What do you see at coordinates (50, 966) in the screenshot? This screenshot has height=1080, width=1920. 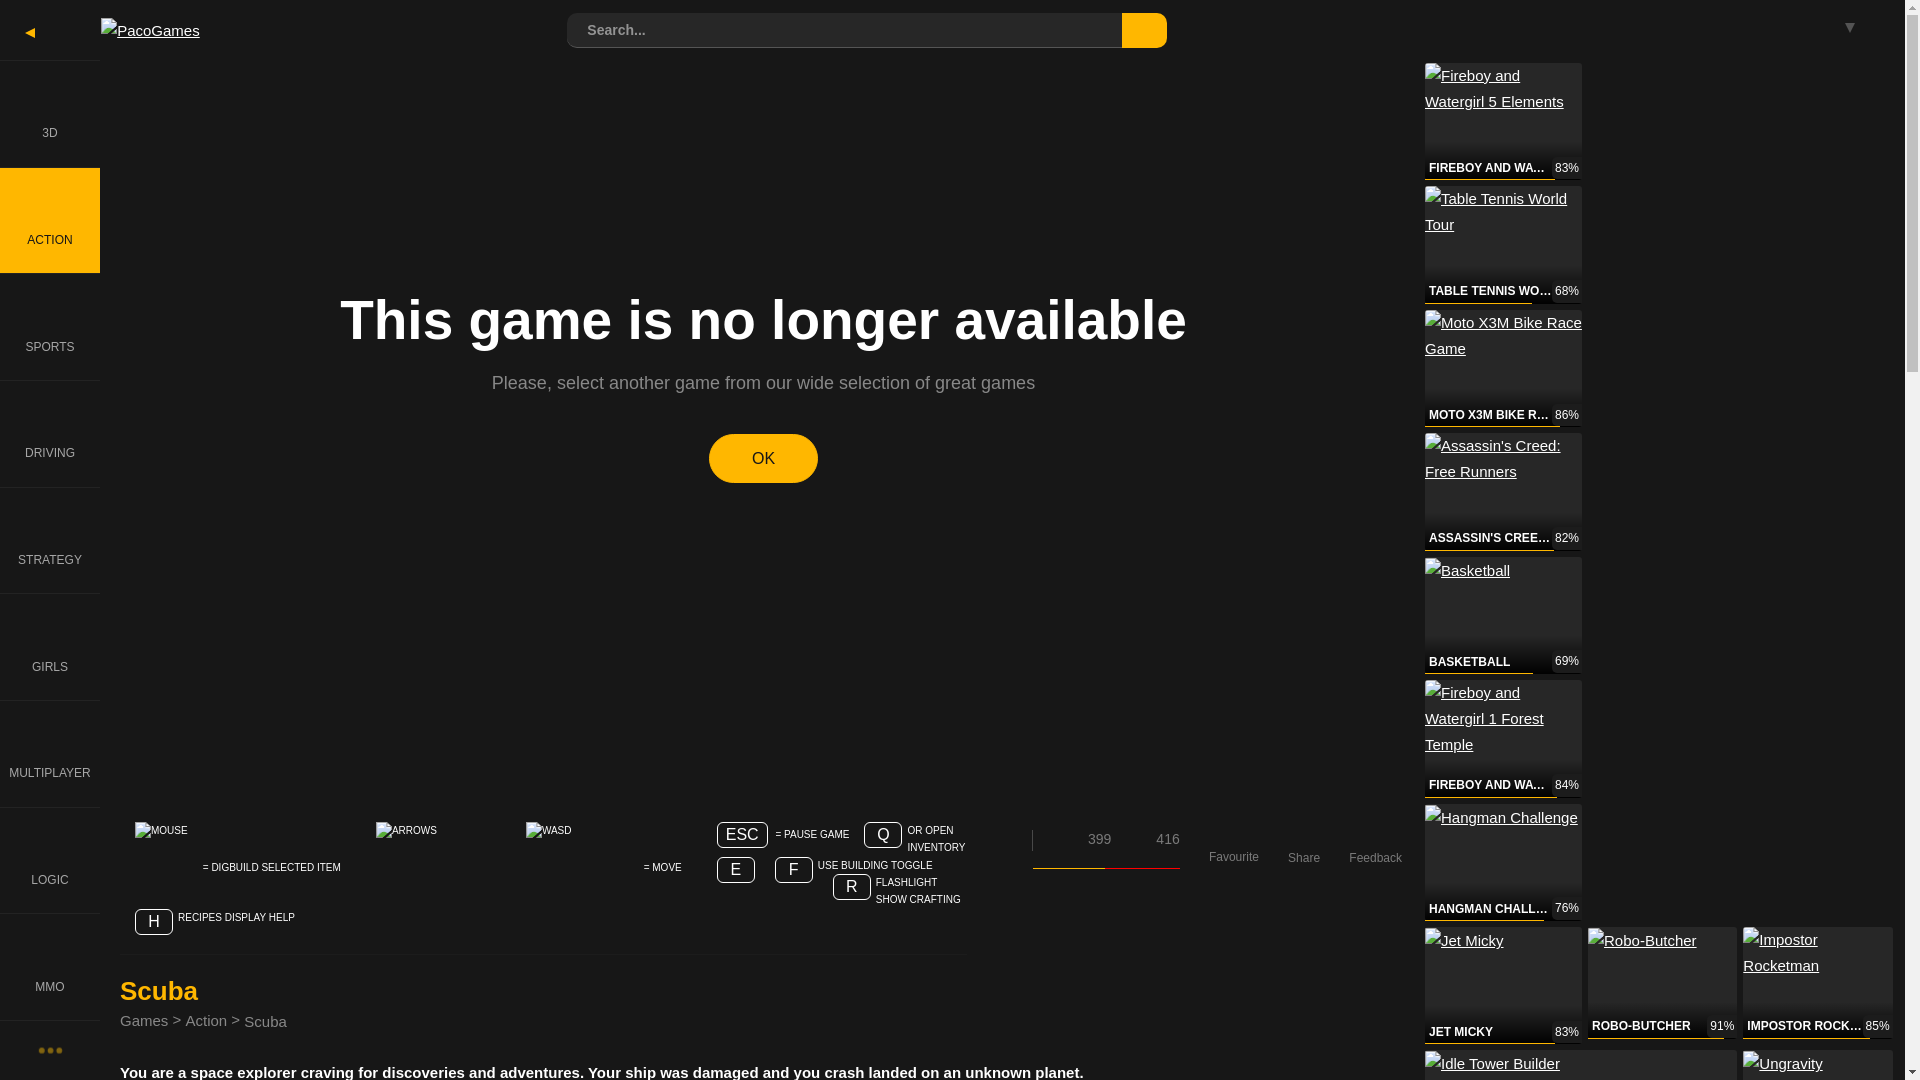 I see `MMO games` at bounding box center [50, 966].